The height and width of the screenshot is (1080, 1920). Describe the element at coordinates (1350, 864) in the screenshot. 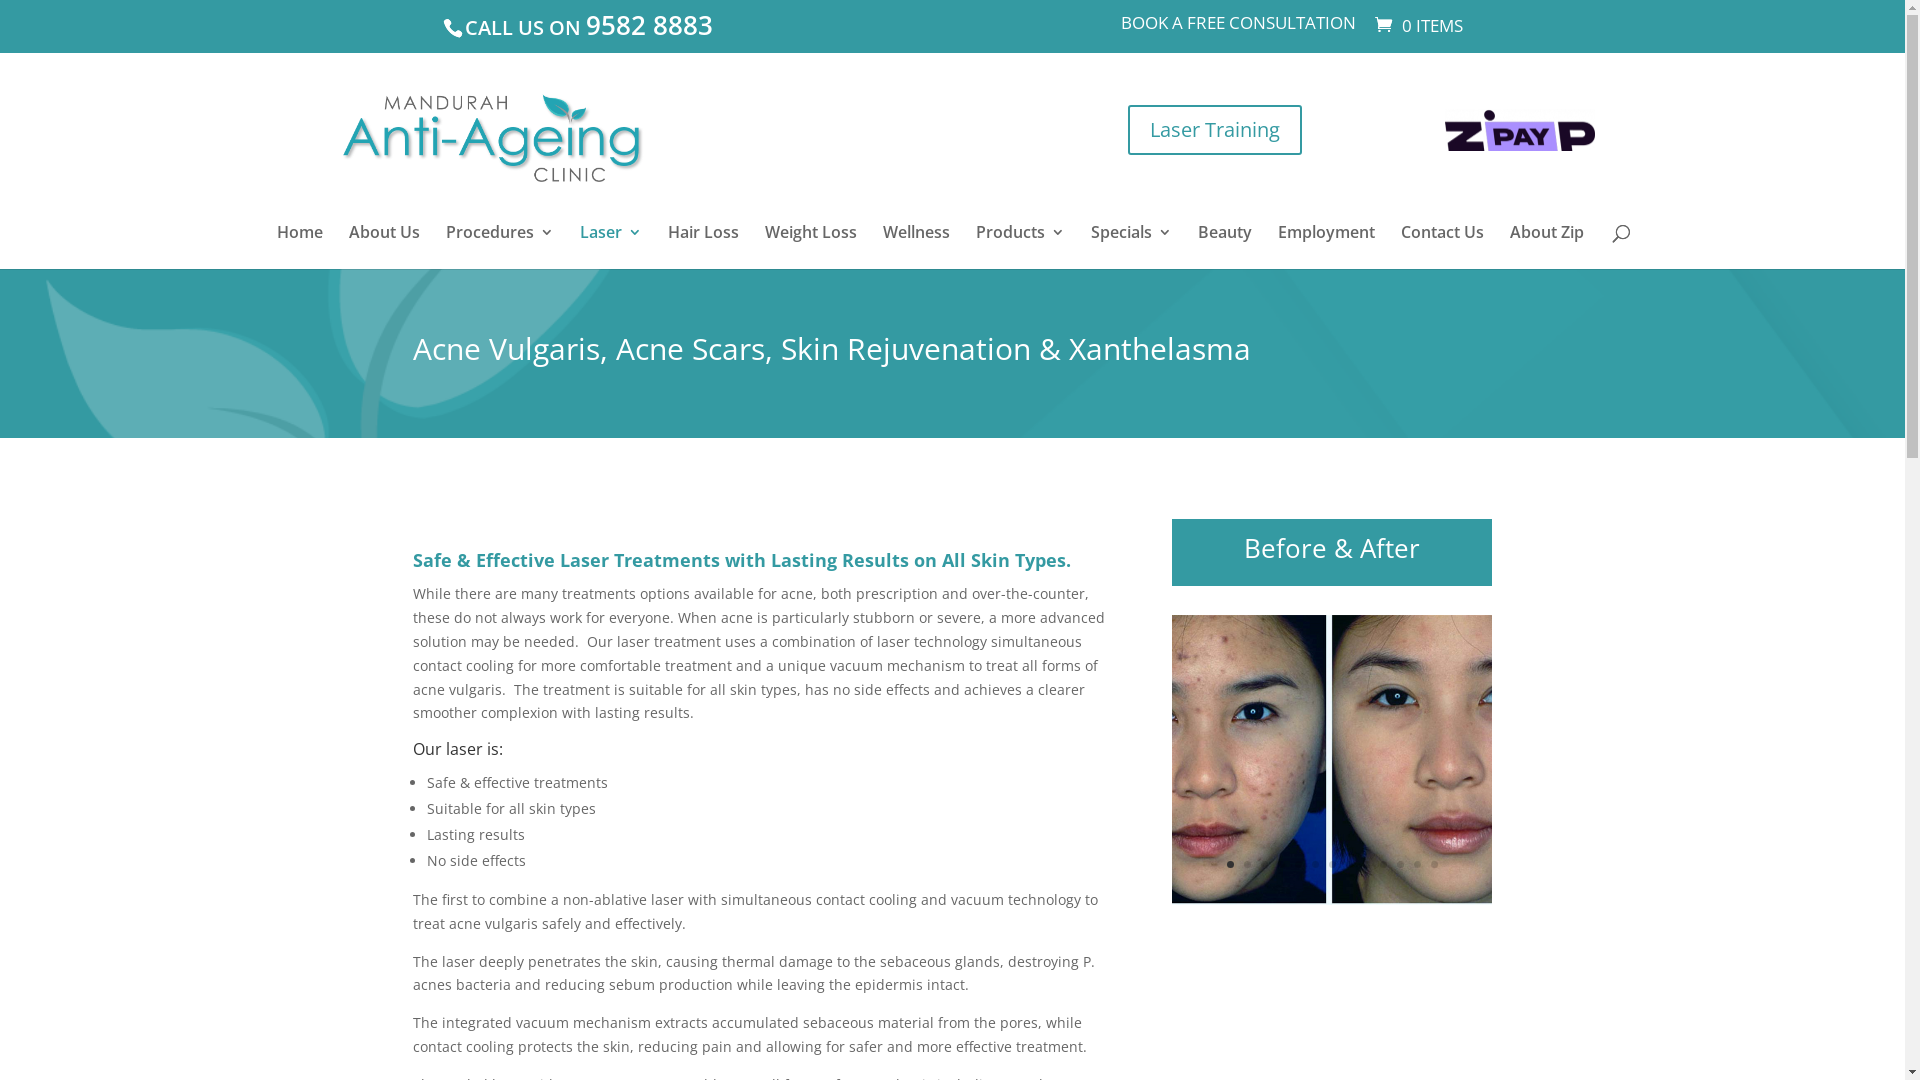

I see `8` at that location.